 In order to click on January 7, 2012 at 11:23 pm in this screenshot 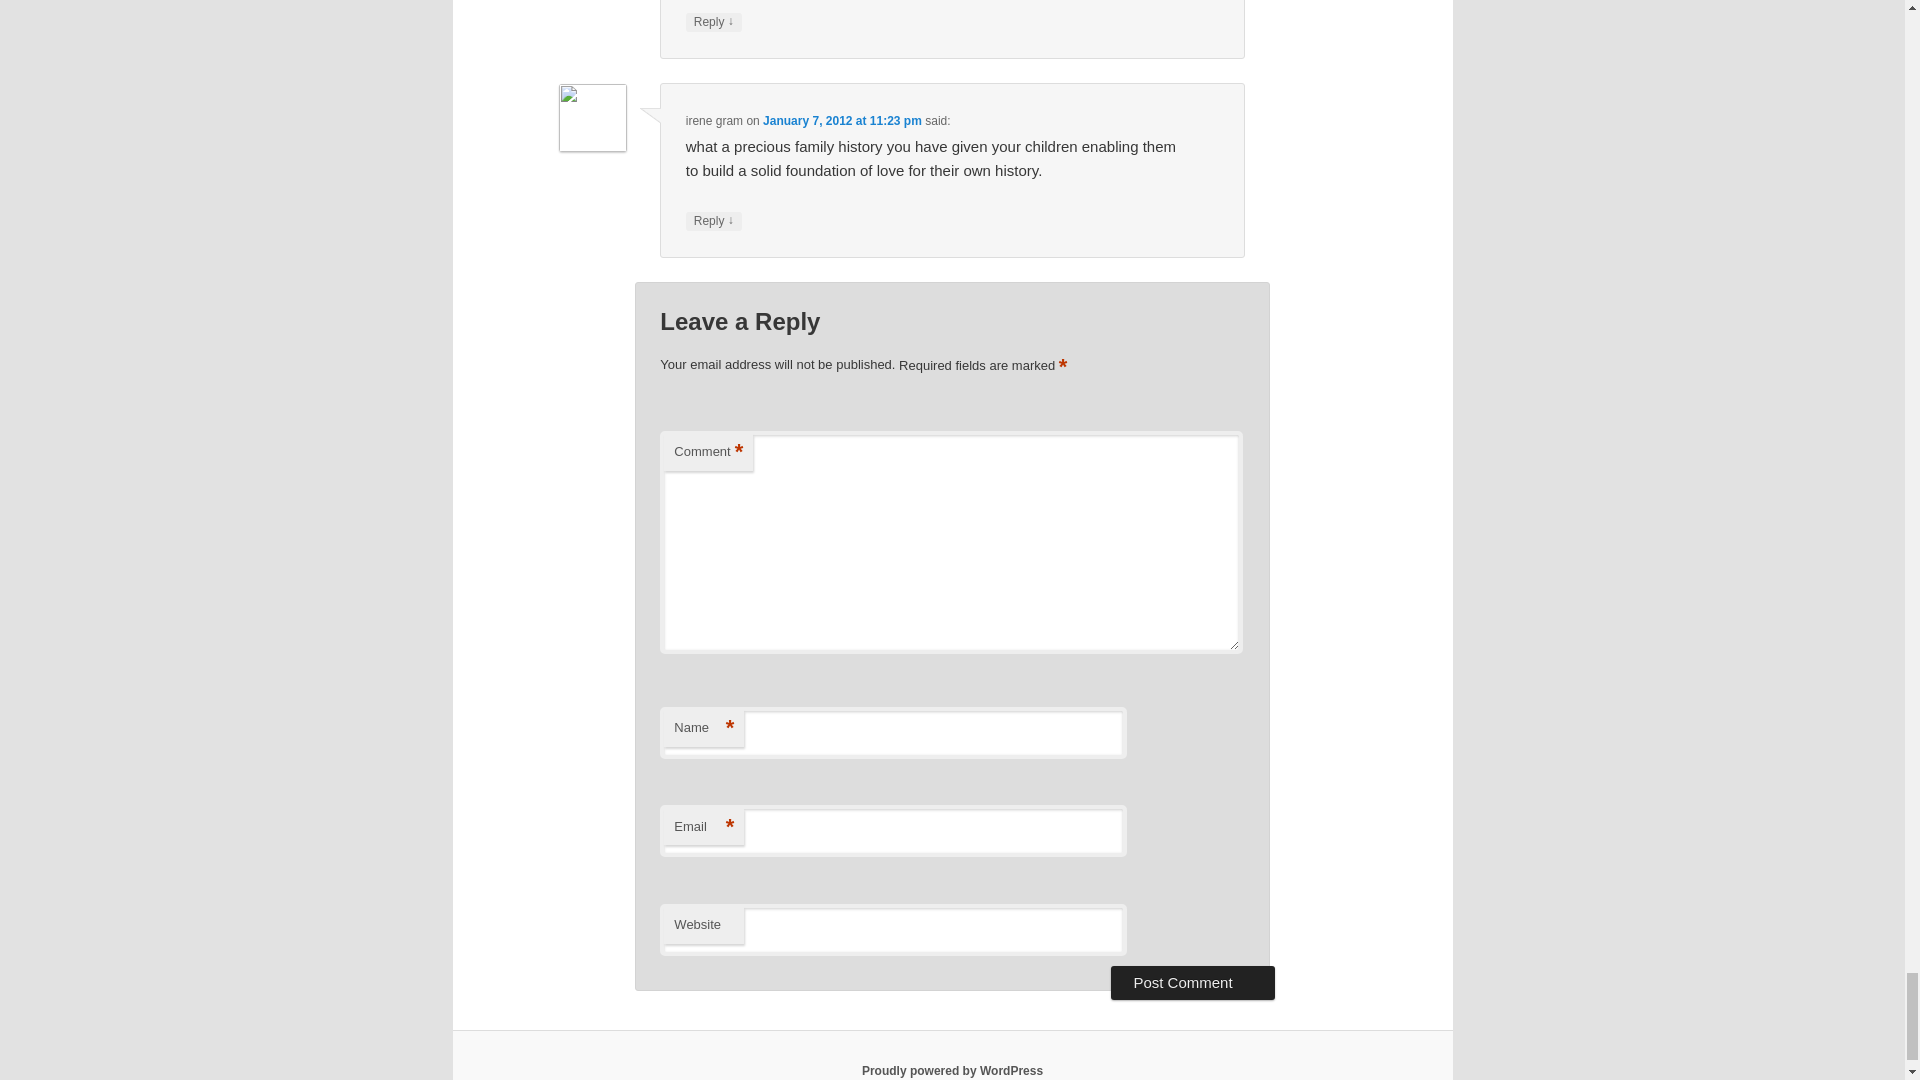, I will do `click(842, 121)`.